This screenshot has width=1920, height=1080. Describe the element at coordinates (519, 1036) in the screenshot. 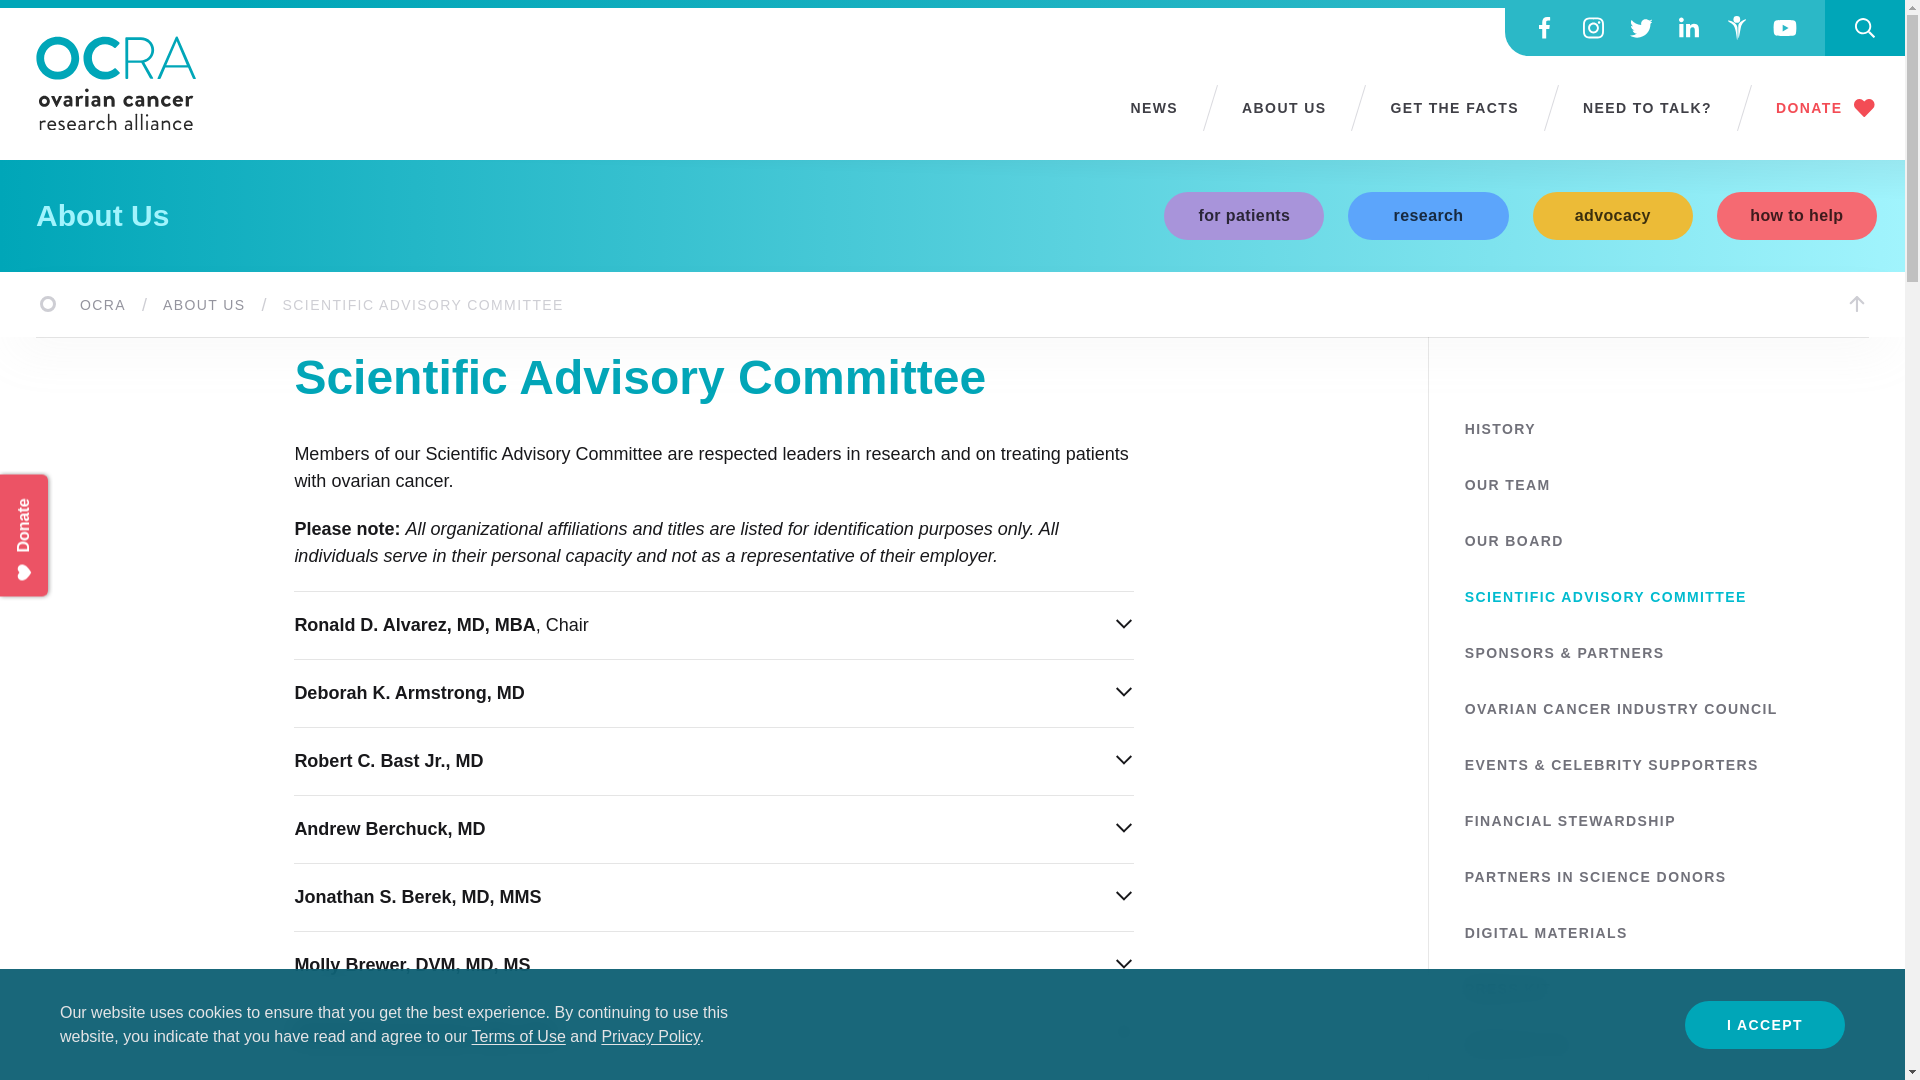

I see `Terms of Use` at that location.